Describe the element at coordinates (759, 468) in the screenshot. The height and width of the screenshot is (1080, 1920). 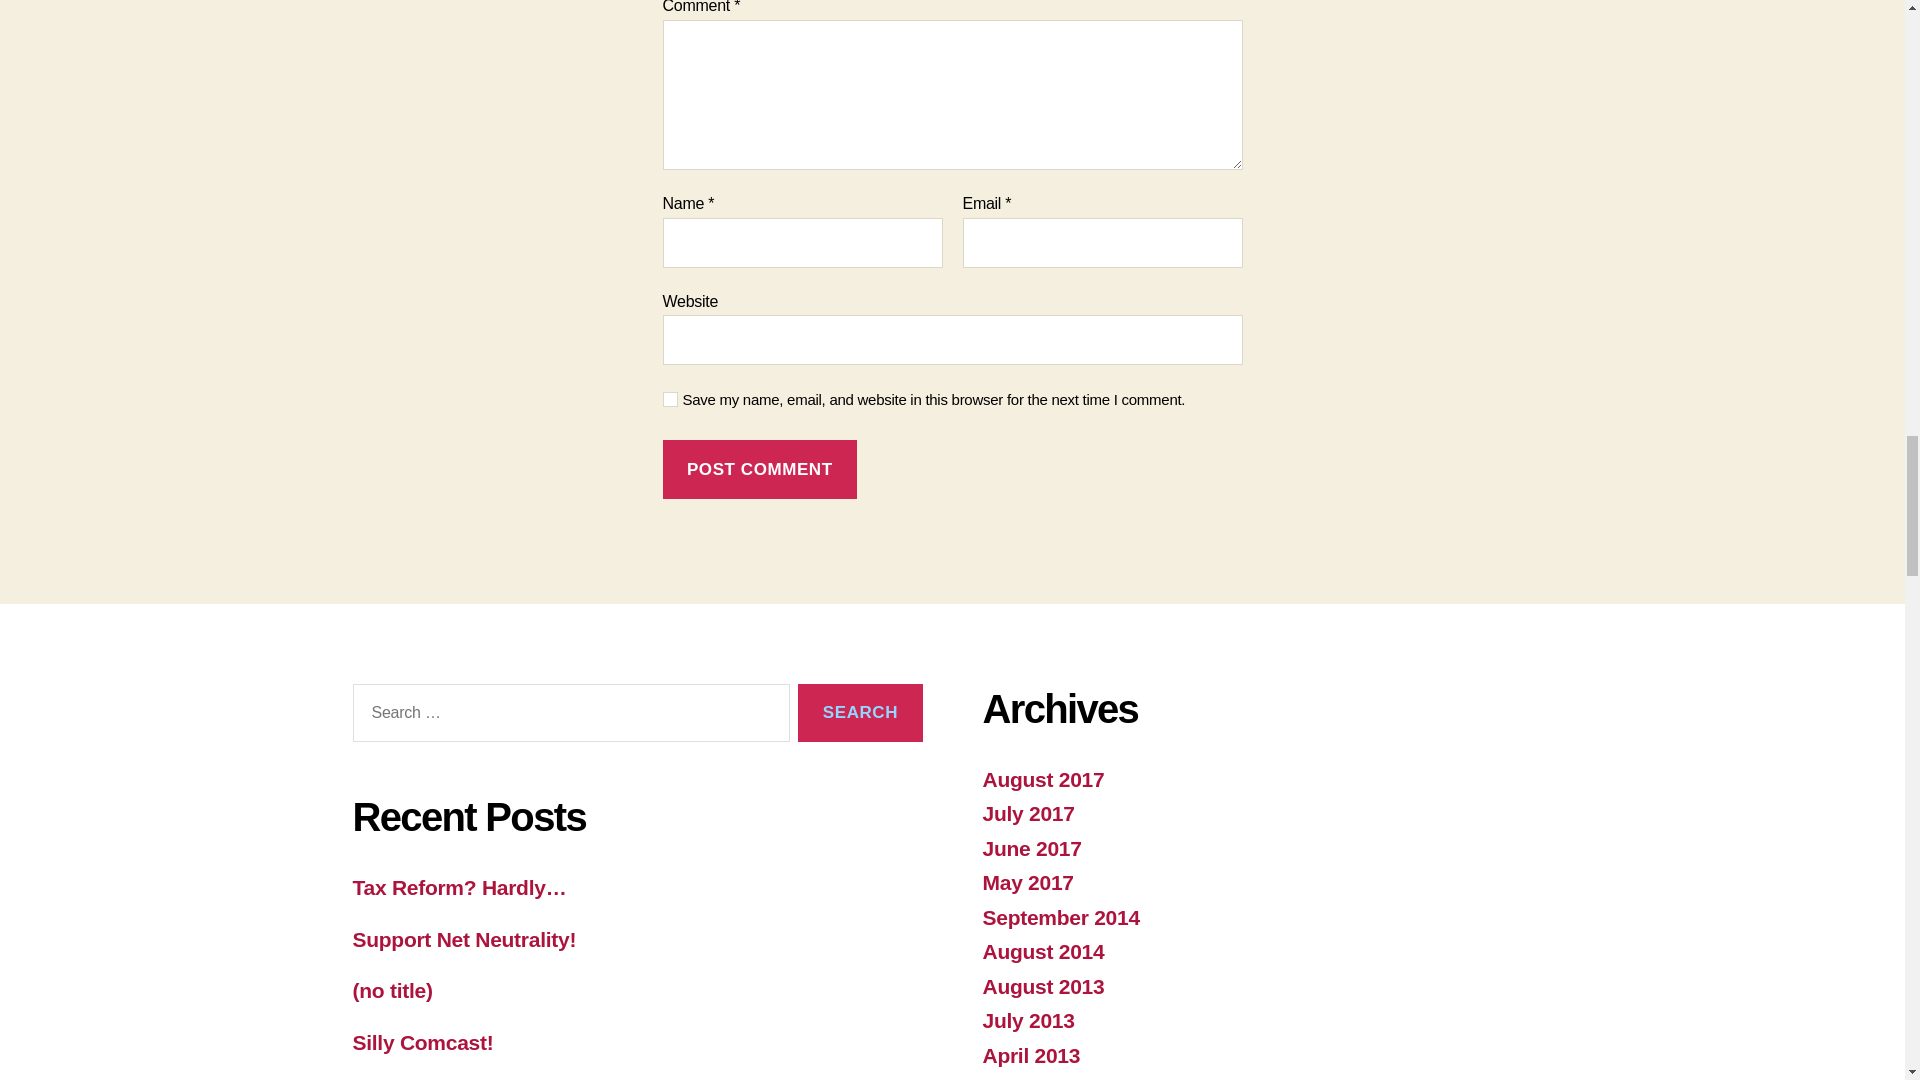
I see `Post Comment` at that location.